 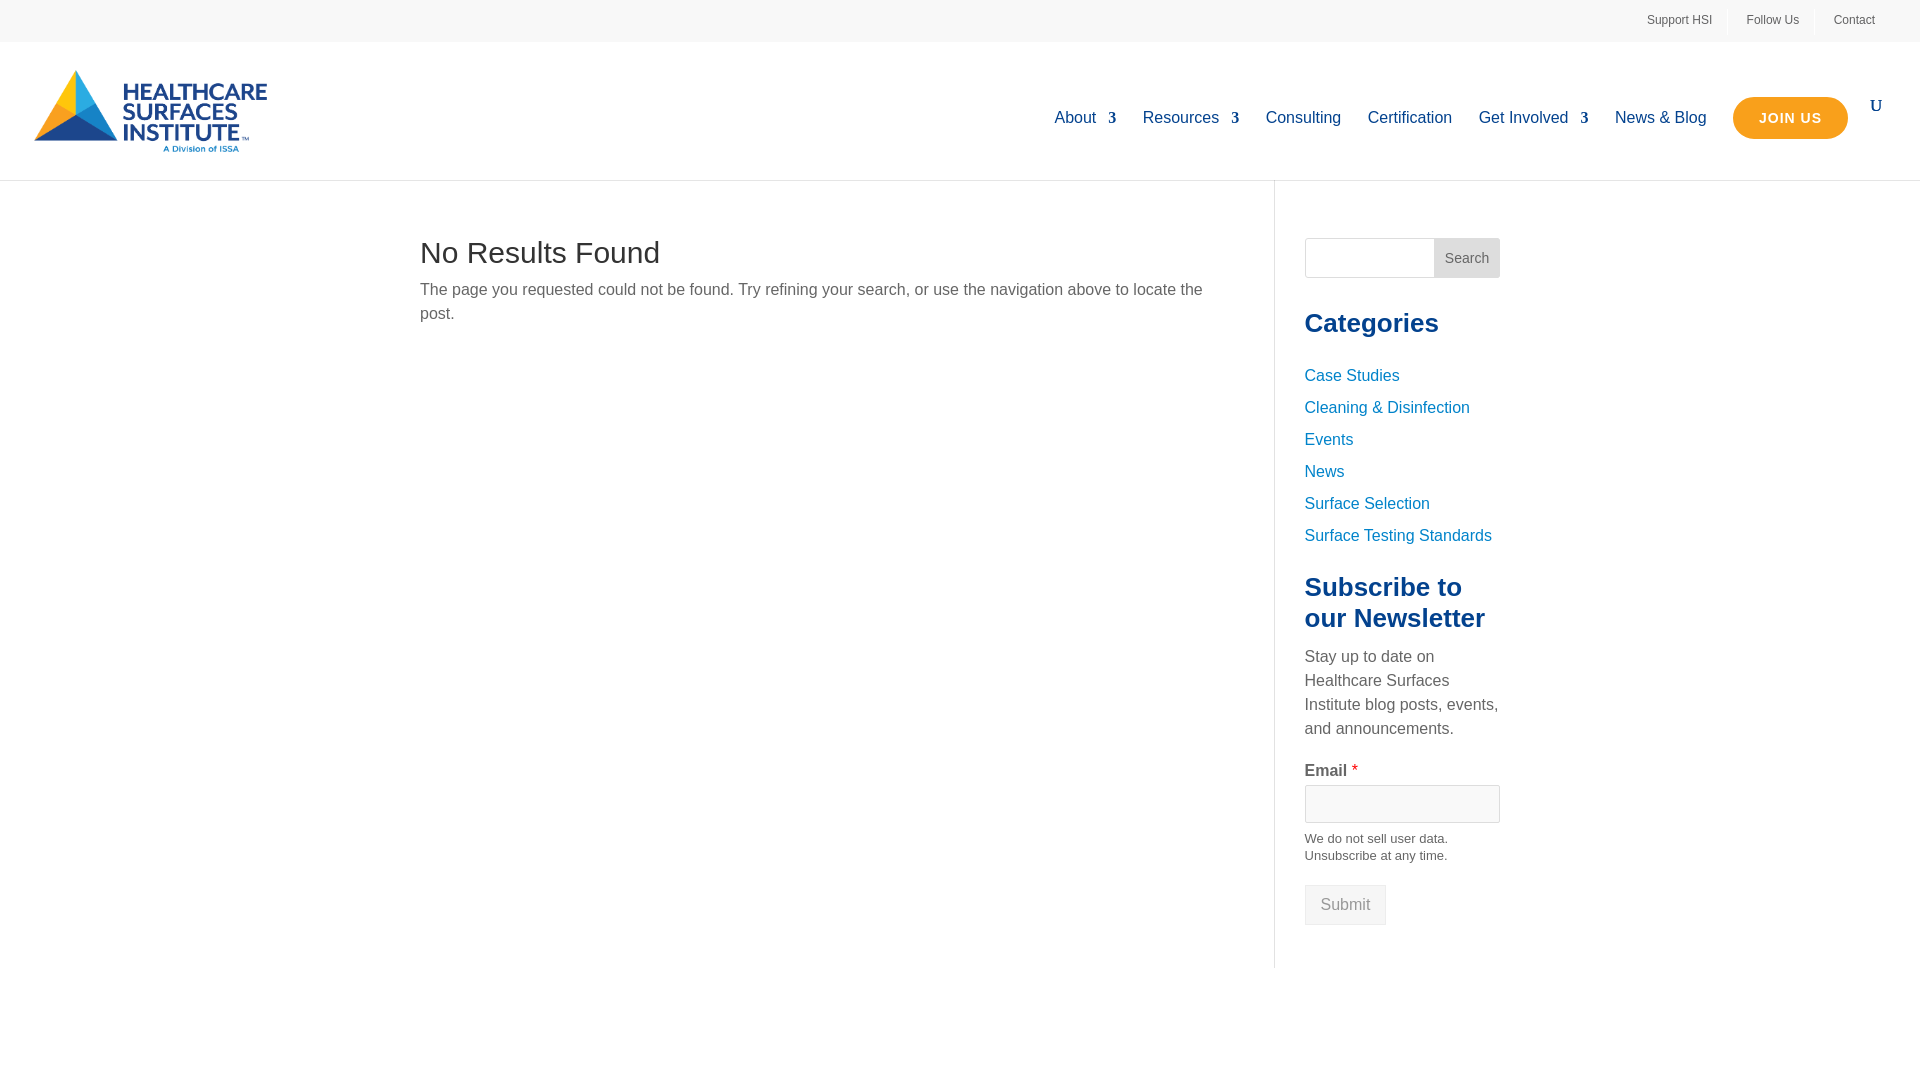 I want to click on Consulting, so click(x=1304, y=146).